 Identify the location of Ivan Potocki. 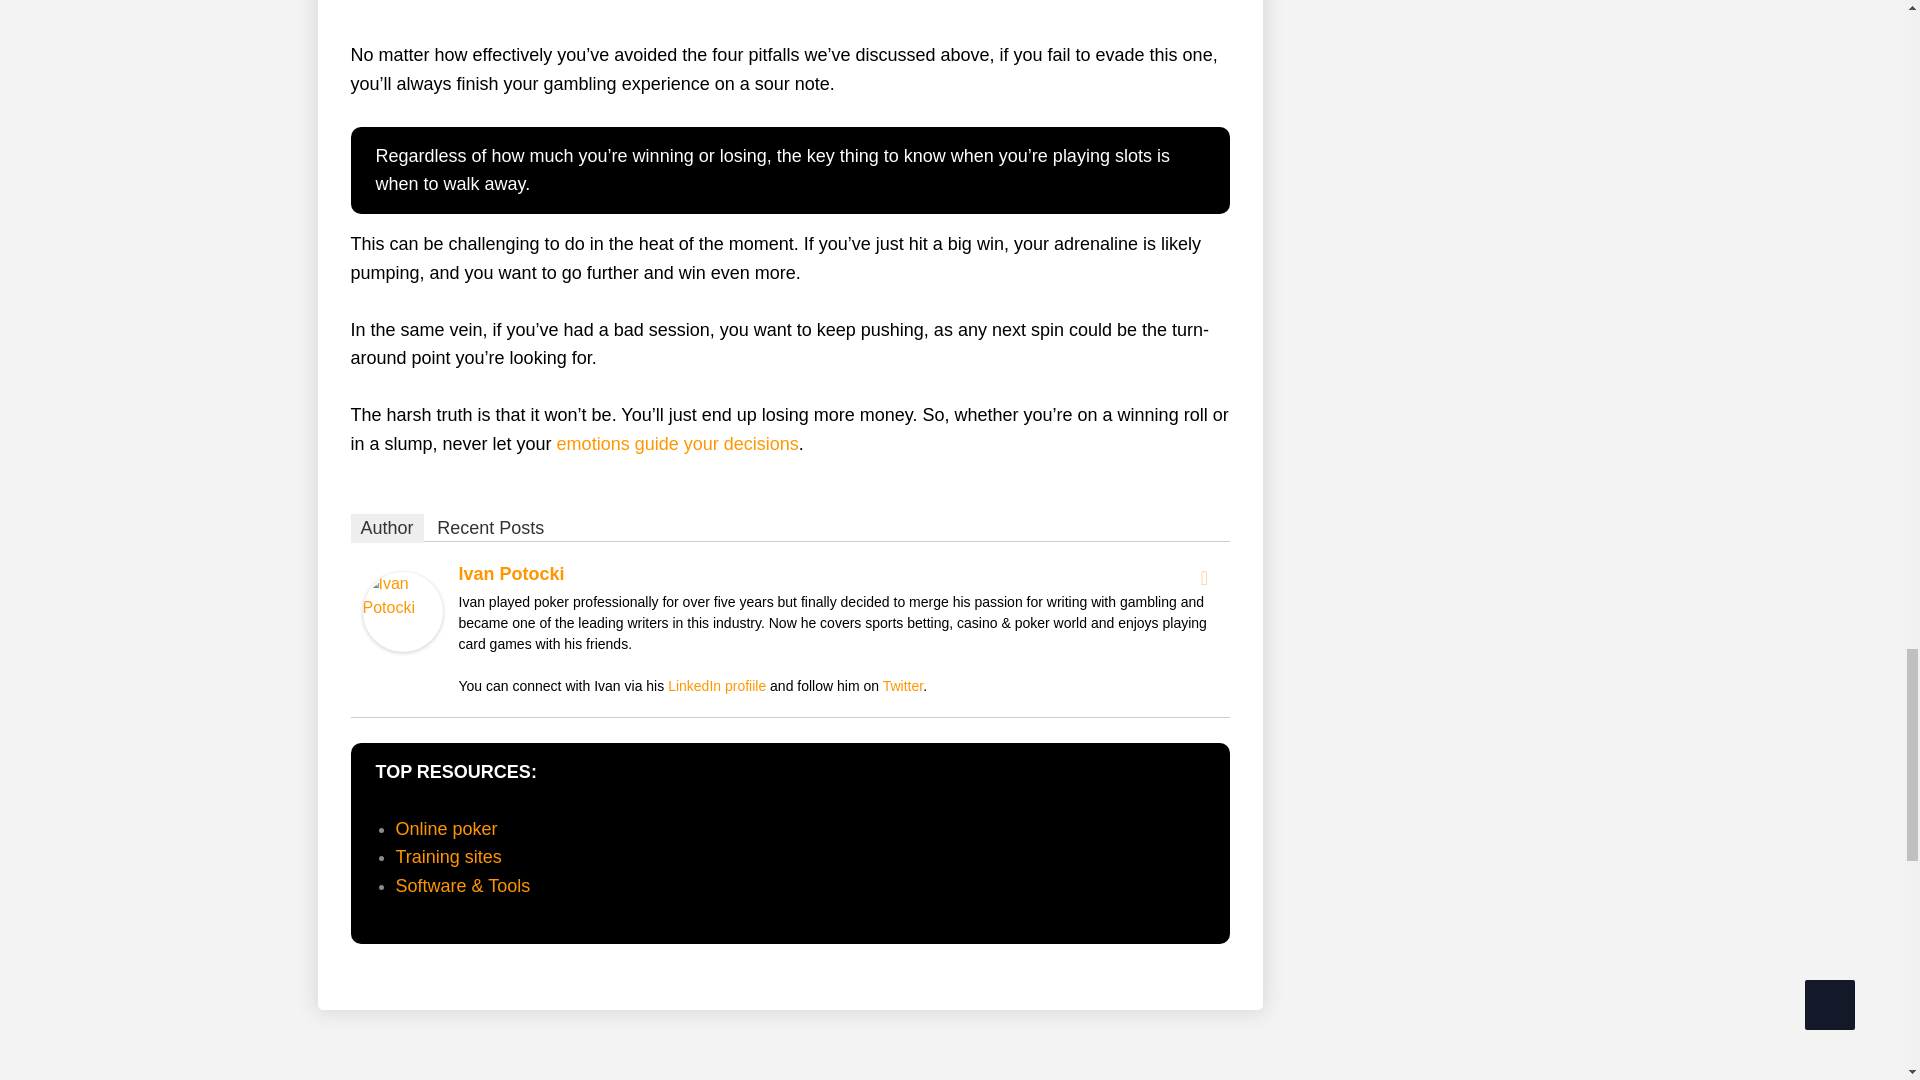
(402, 610).